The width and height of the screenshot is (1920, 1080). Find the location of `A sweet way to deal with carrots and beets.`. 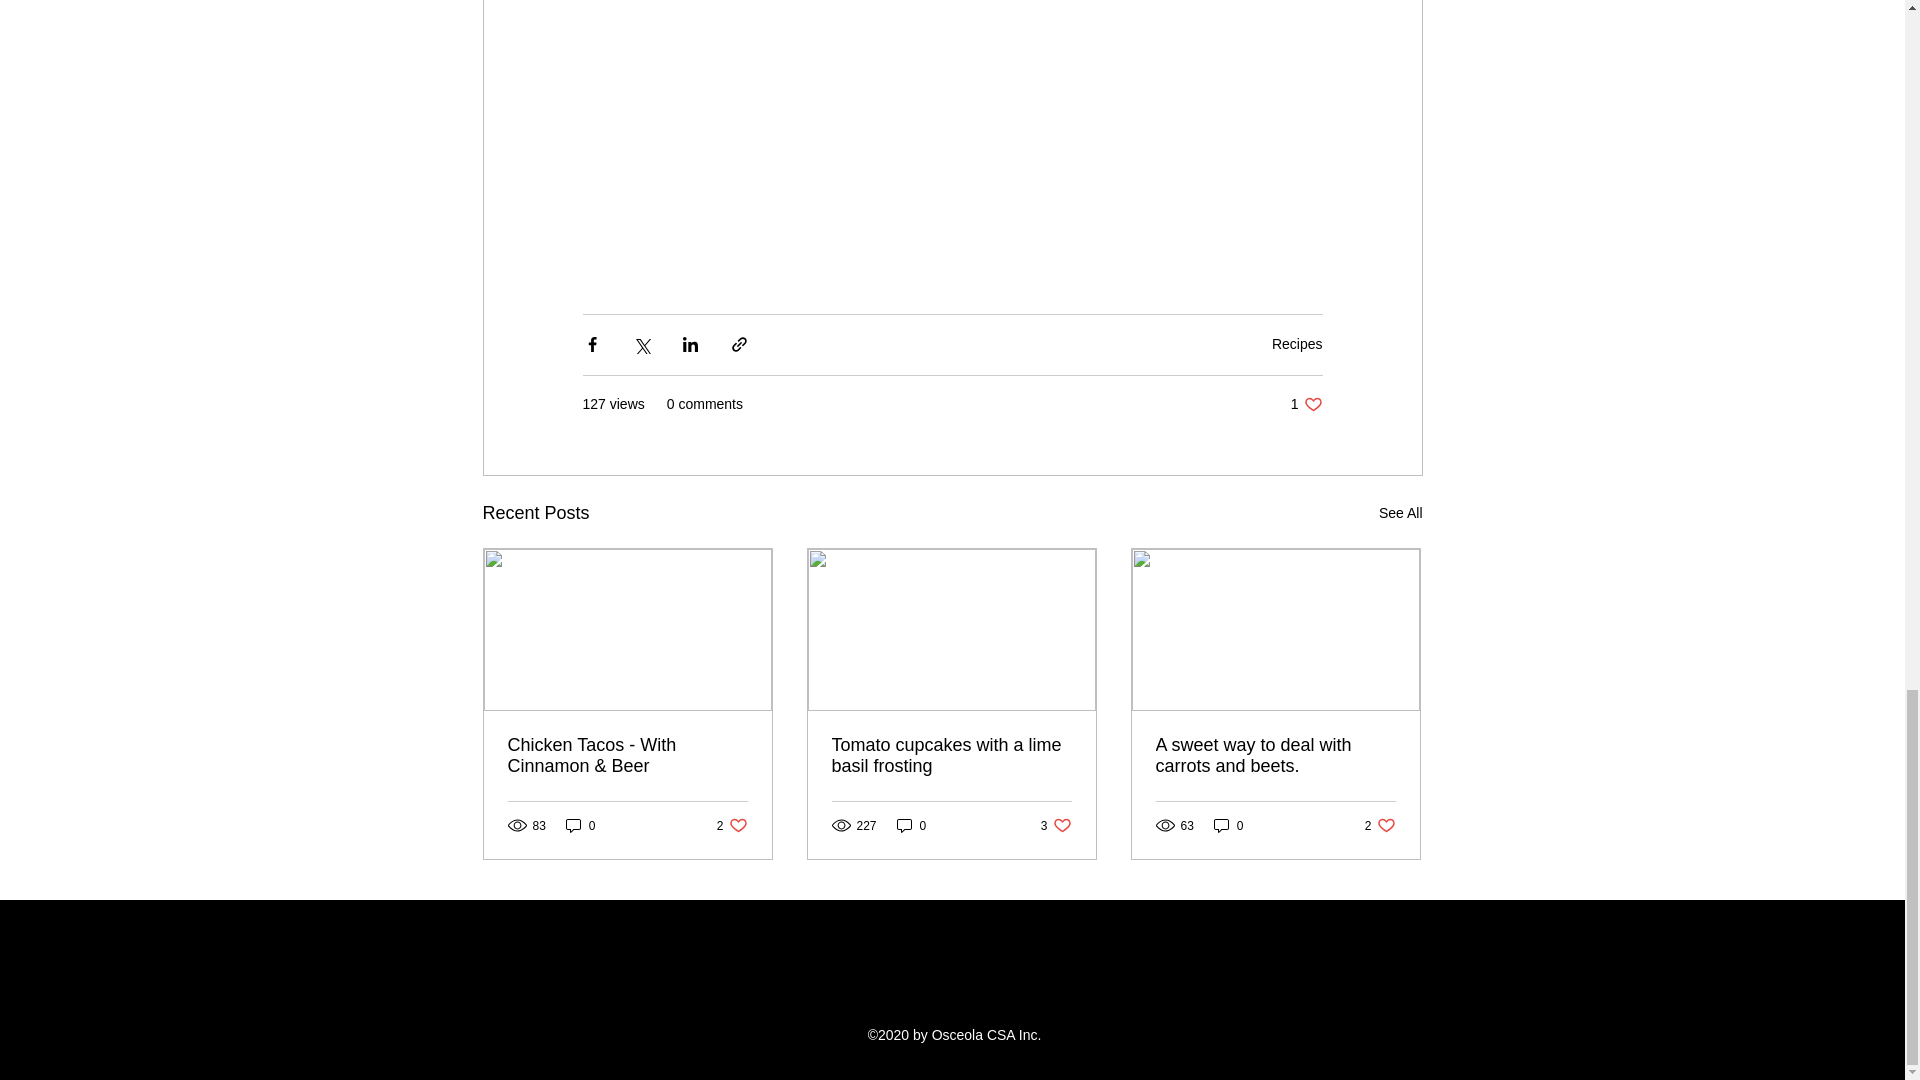

A sweet way to deal with carrots and beets. is located at coordinates (1306, 404).